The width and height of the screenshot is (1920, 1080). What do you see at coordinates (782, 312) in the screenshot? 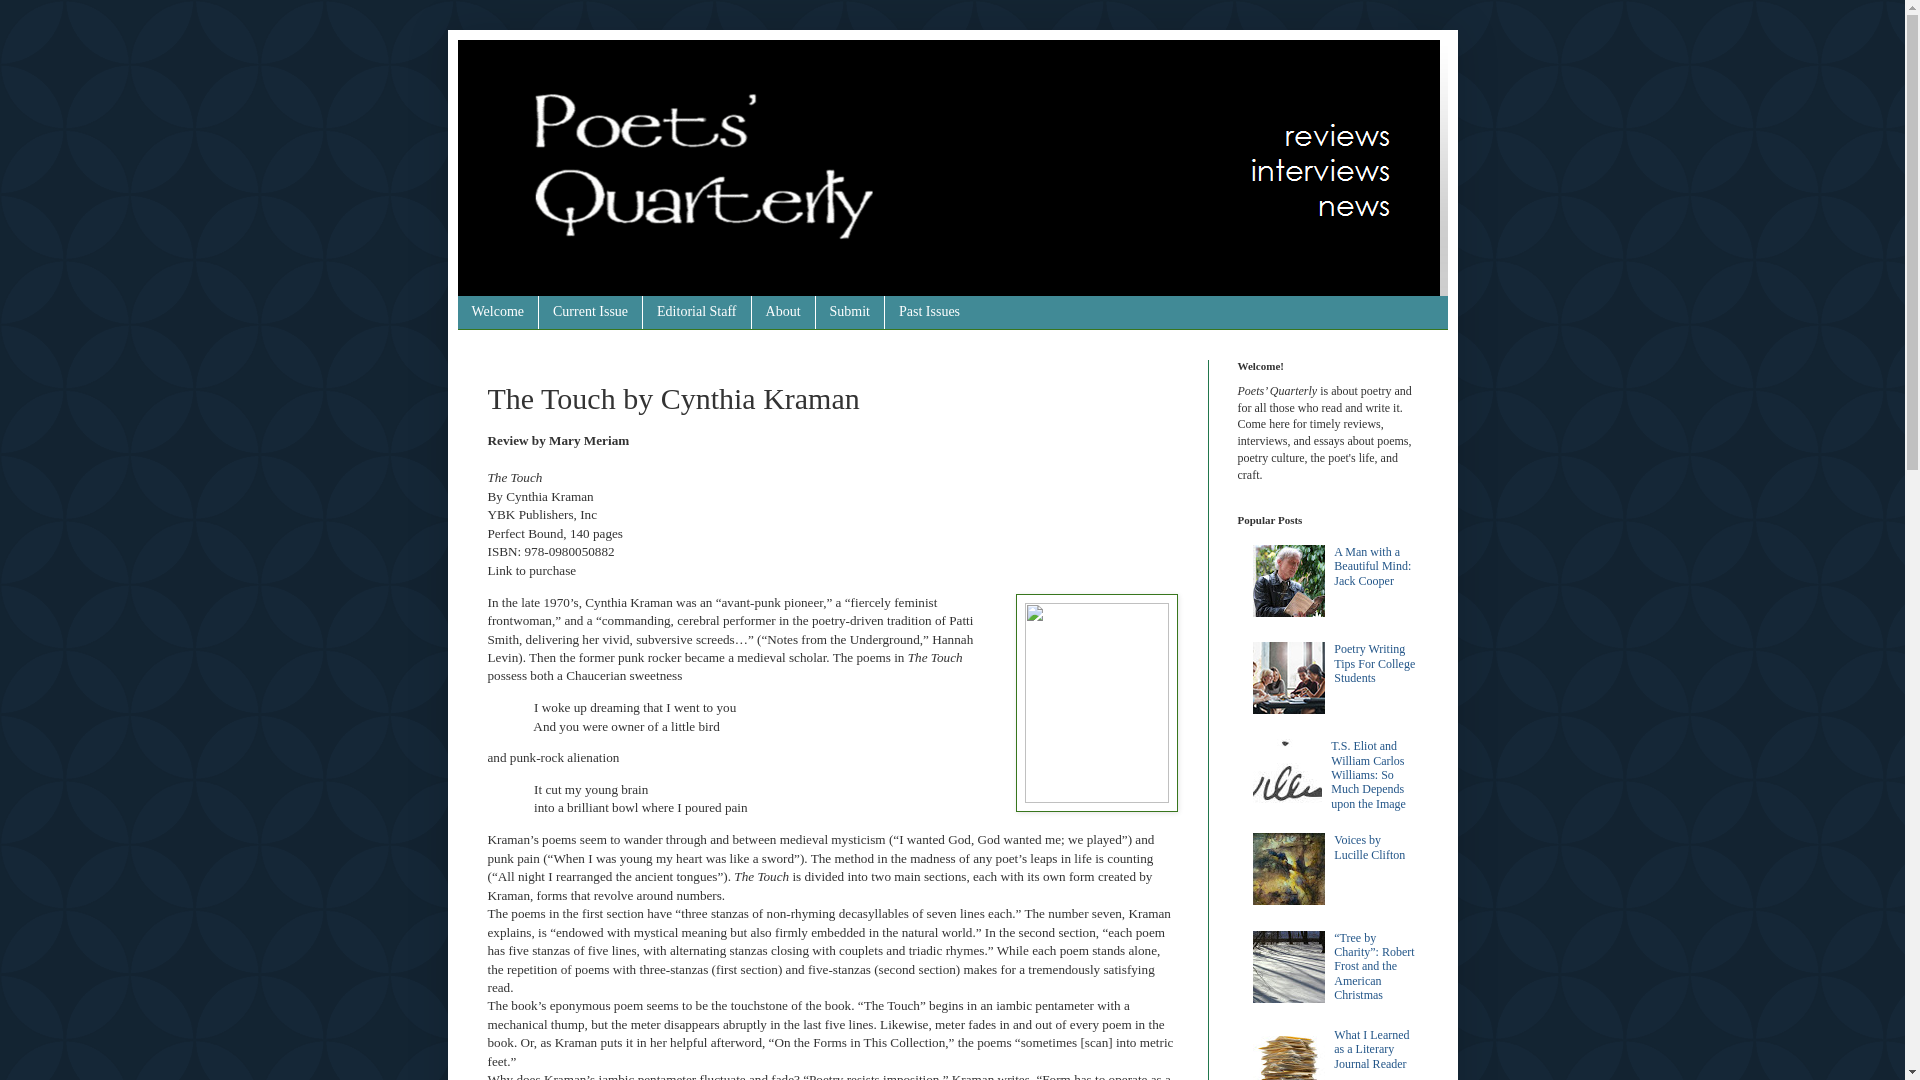
I see `About` at bounding box center [782, 312].